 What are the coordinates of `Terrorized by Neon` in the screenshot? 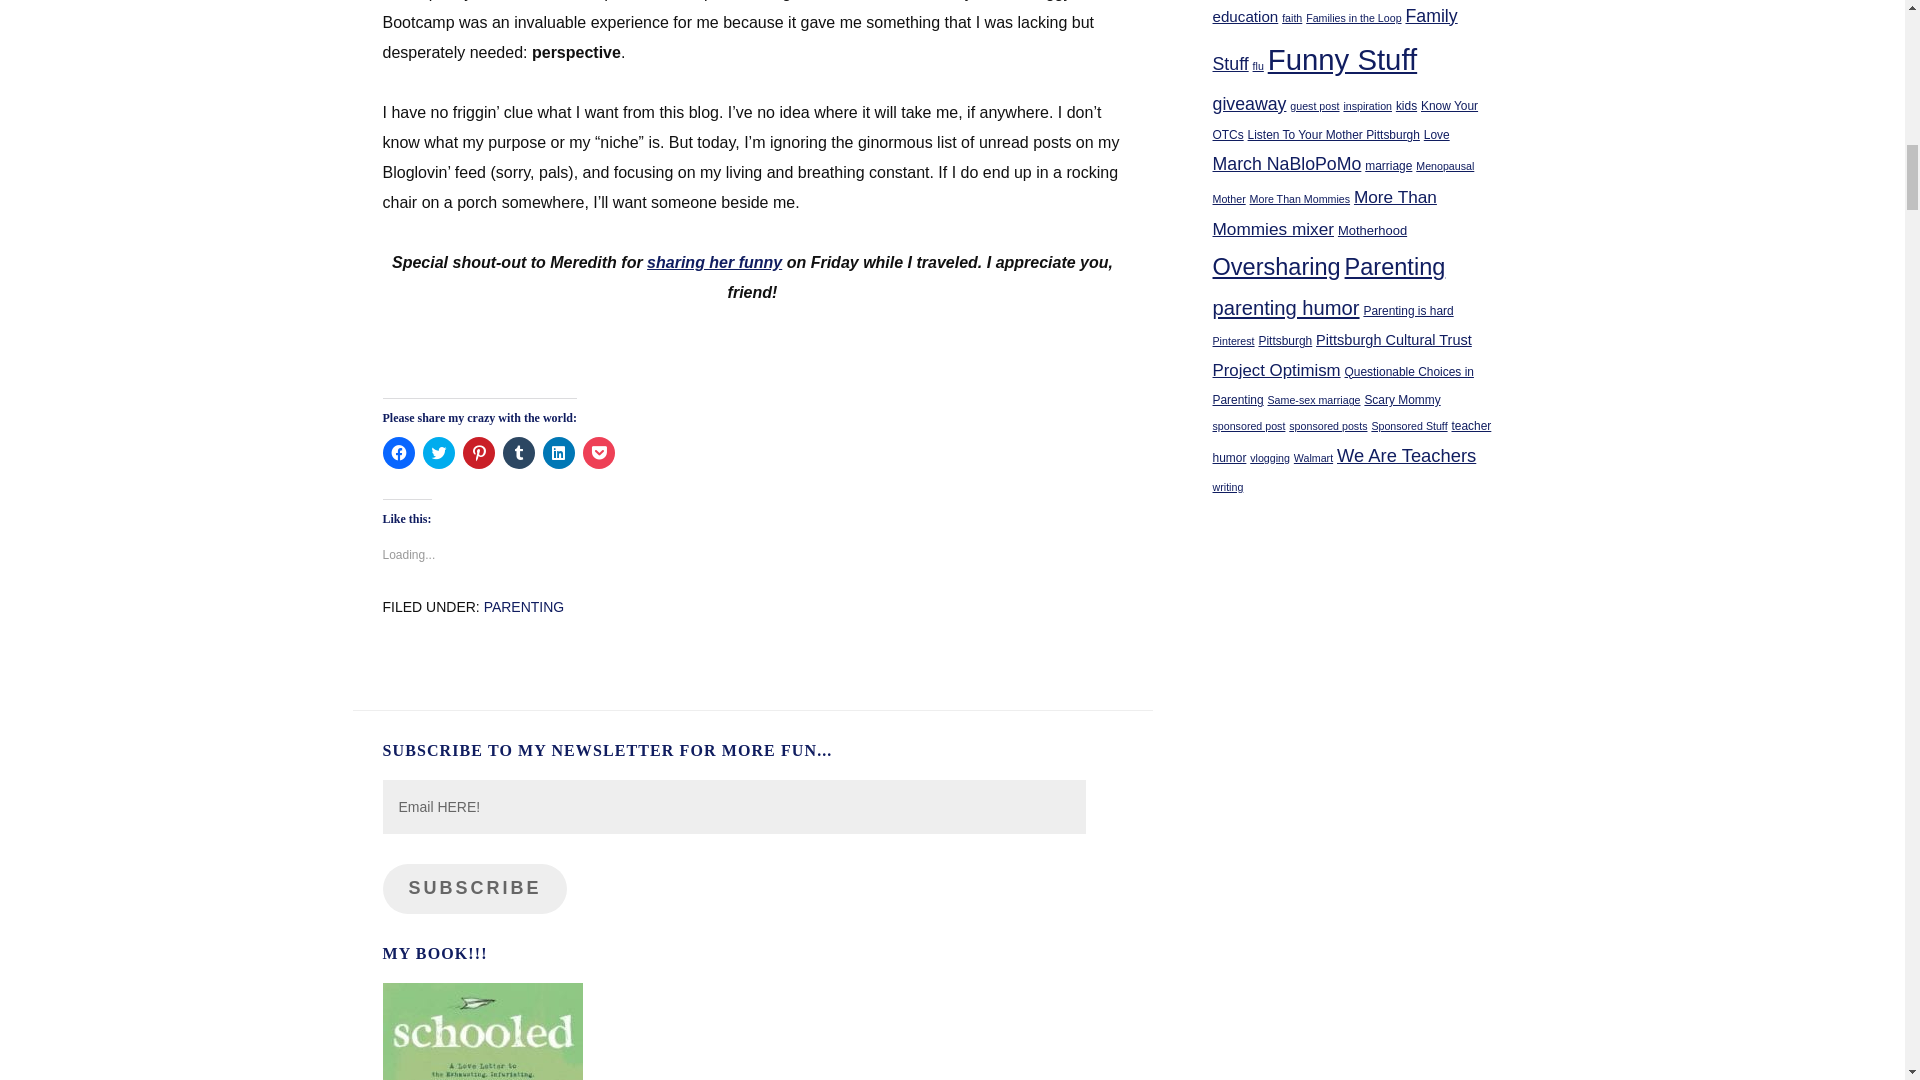 It's located at (714, 262).